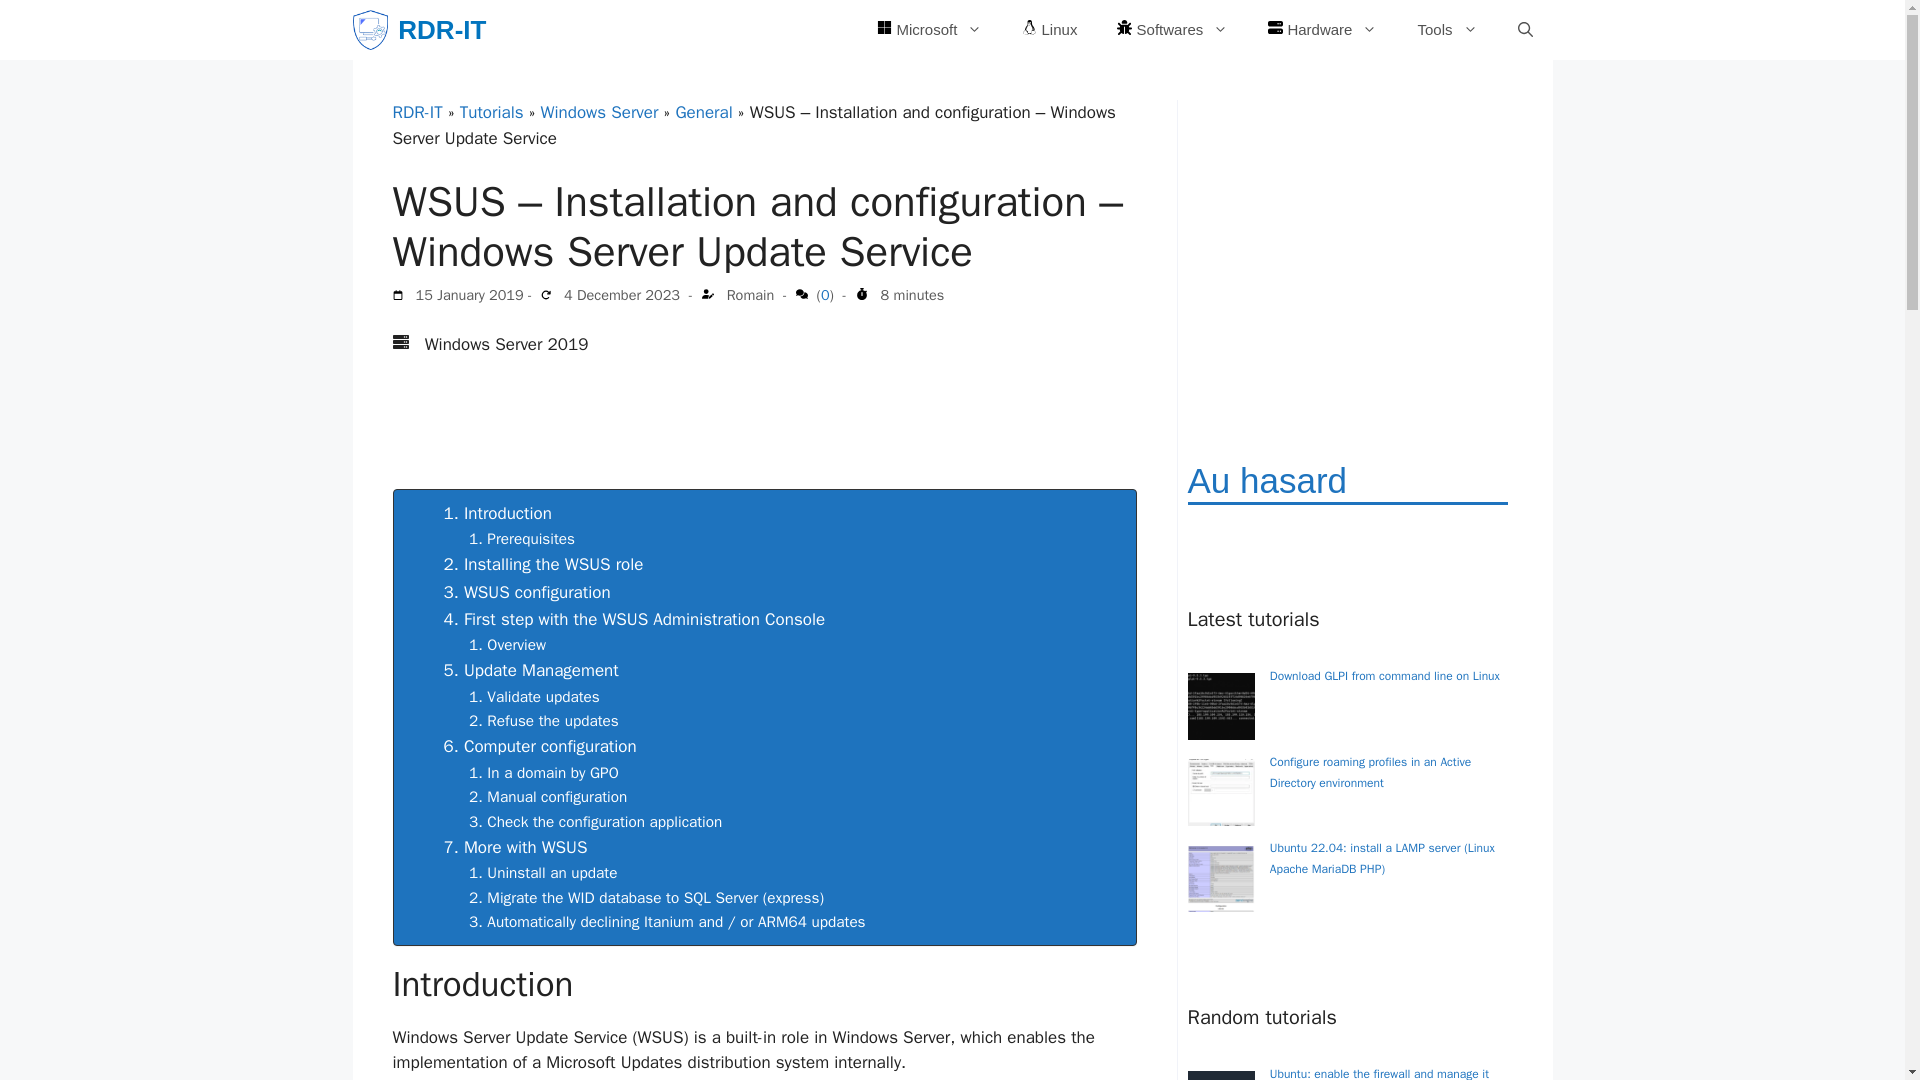 The height and width of the screenshot is (1080, 1920). I want to click on RDR-IT, so click(416, 112).